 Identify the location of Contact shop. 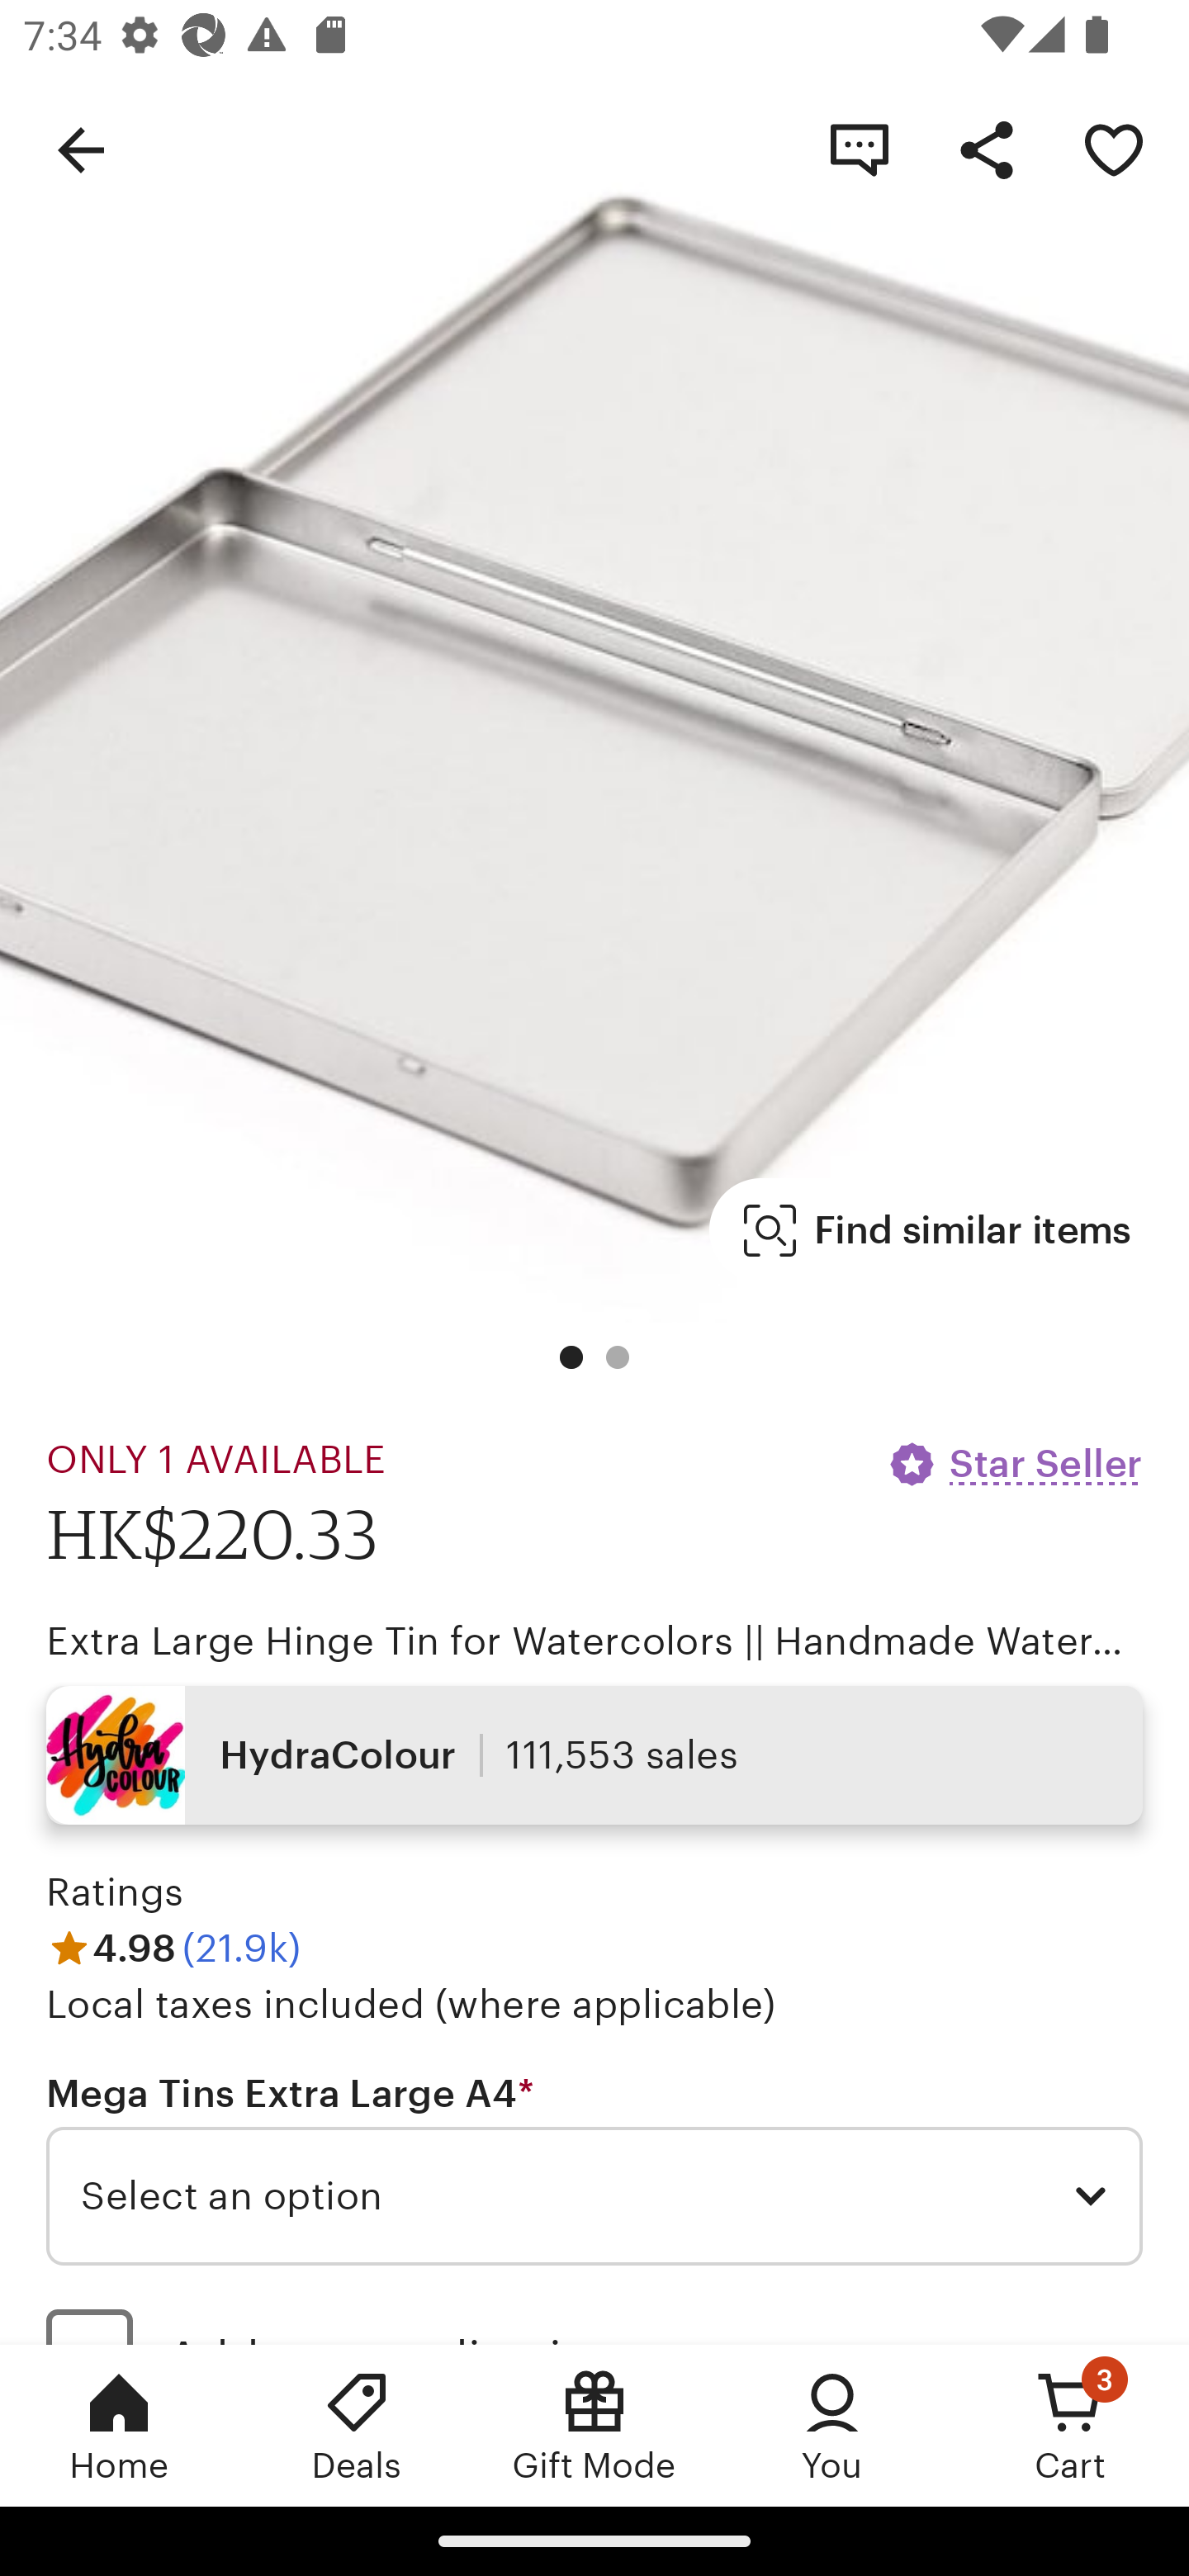
(859, 149).